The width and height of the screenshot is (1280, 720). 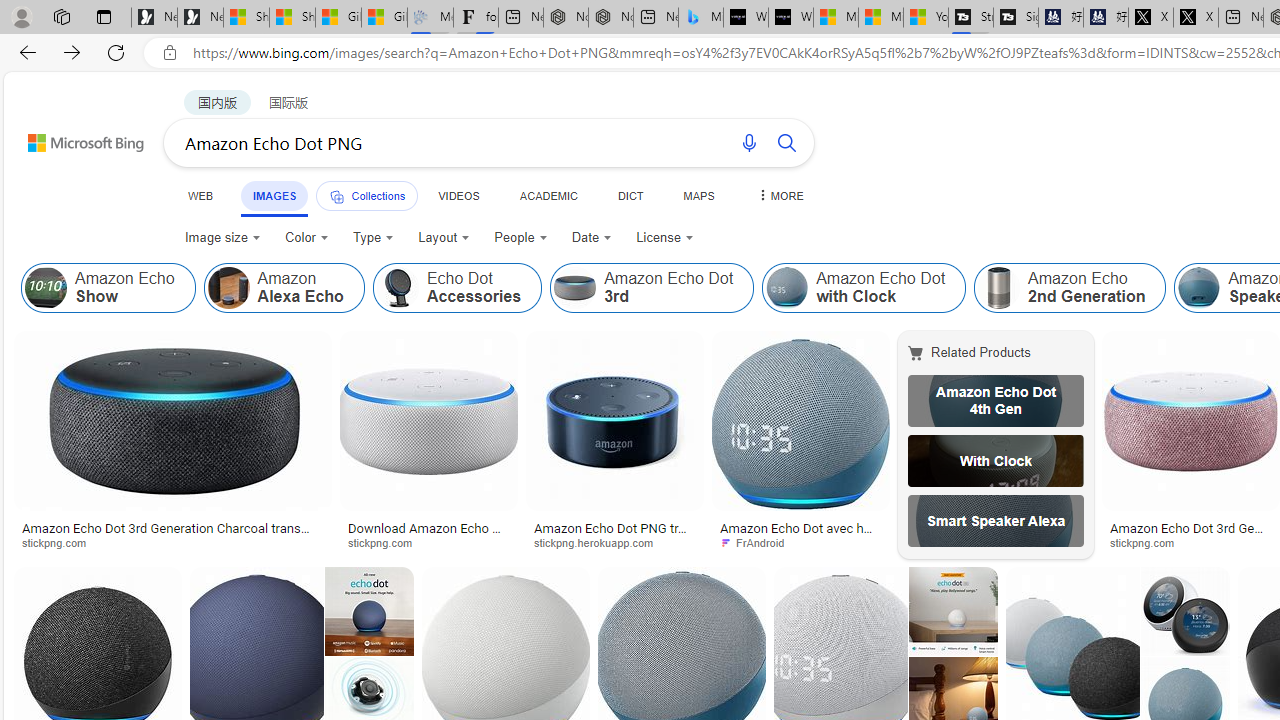 I want to click on Image size, so click(x=222, y=238).